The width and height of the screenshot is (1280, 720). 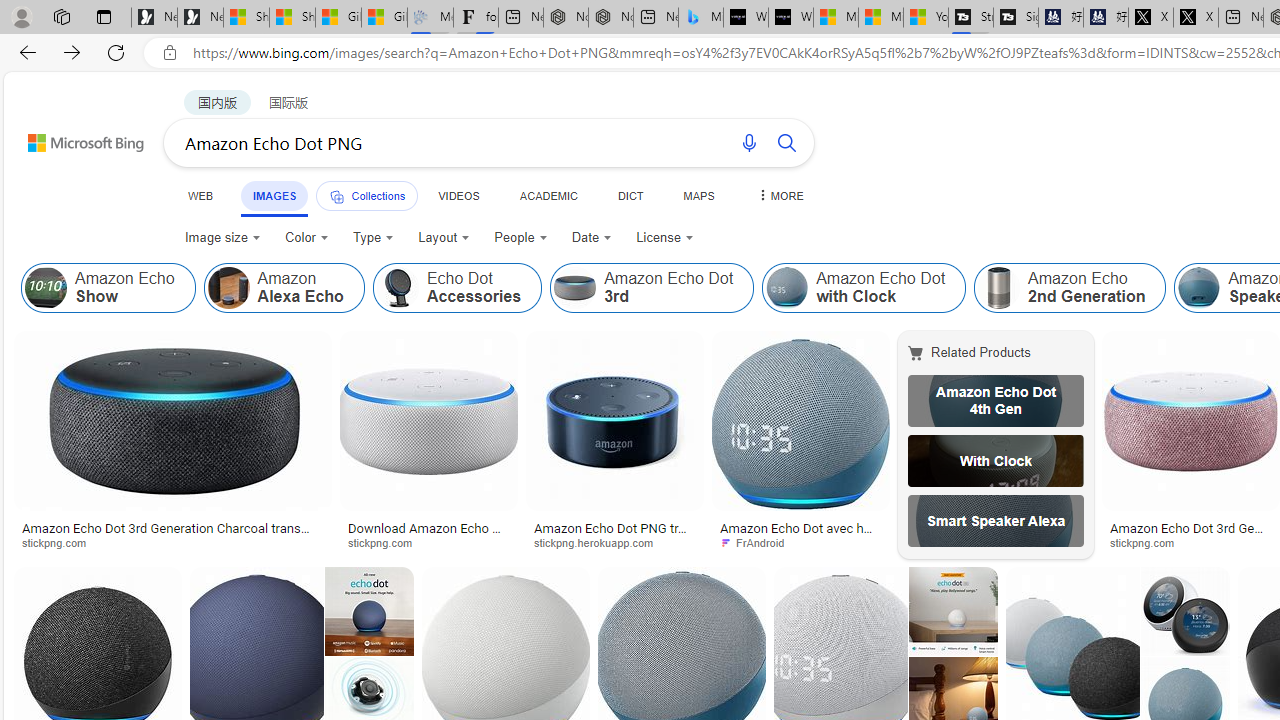 I want to click on Image size, so click(x=222, y=238).